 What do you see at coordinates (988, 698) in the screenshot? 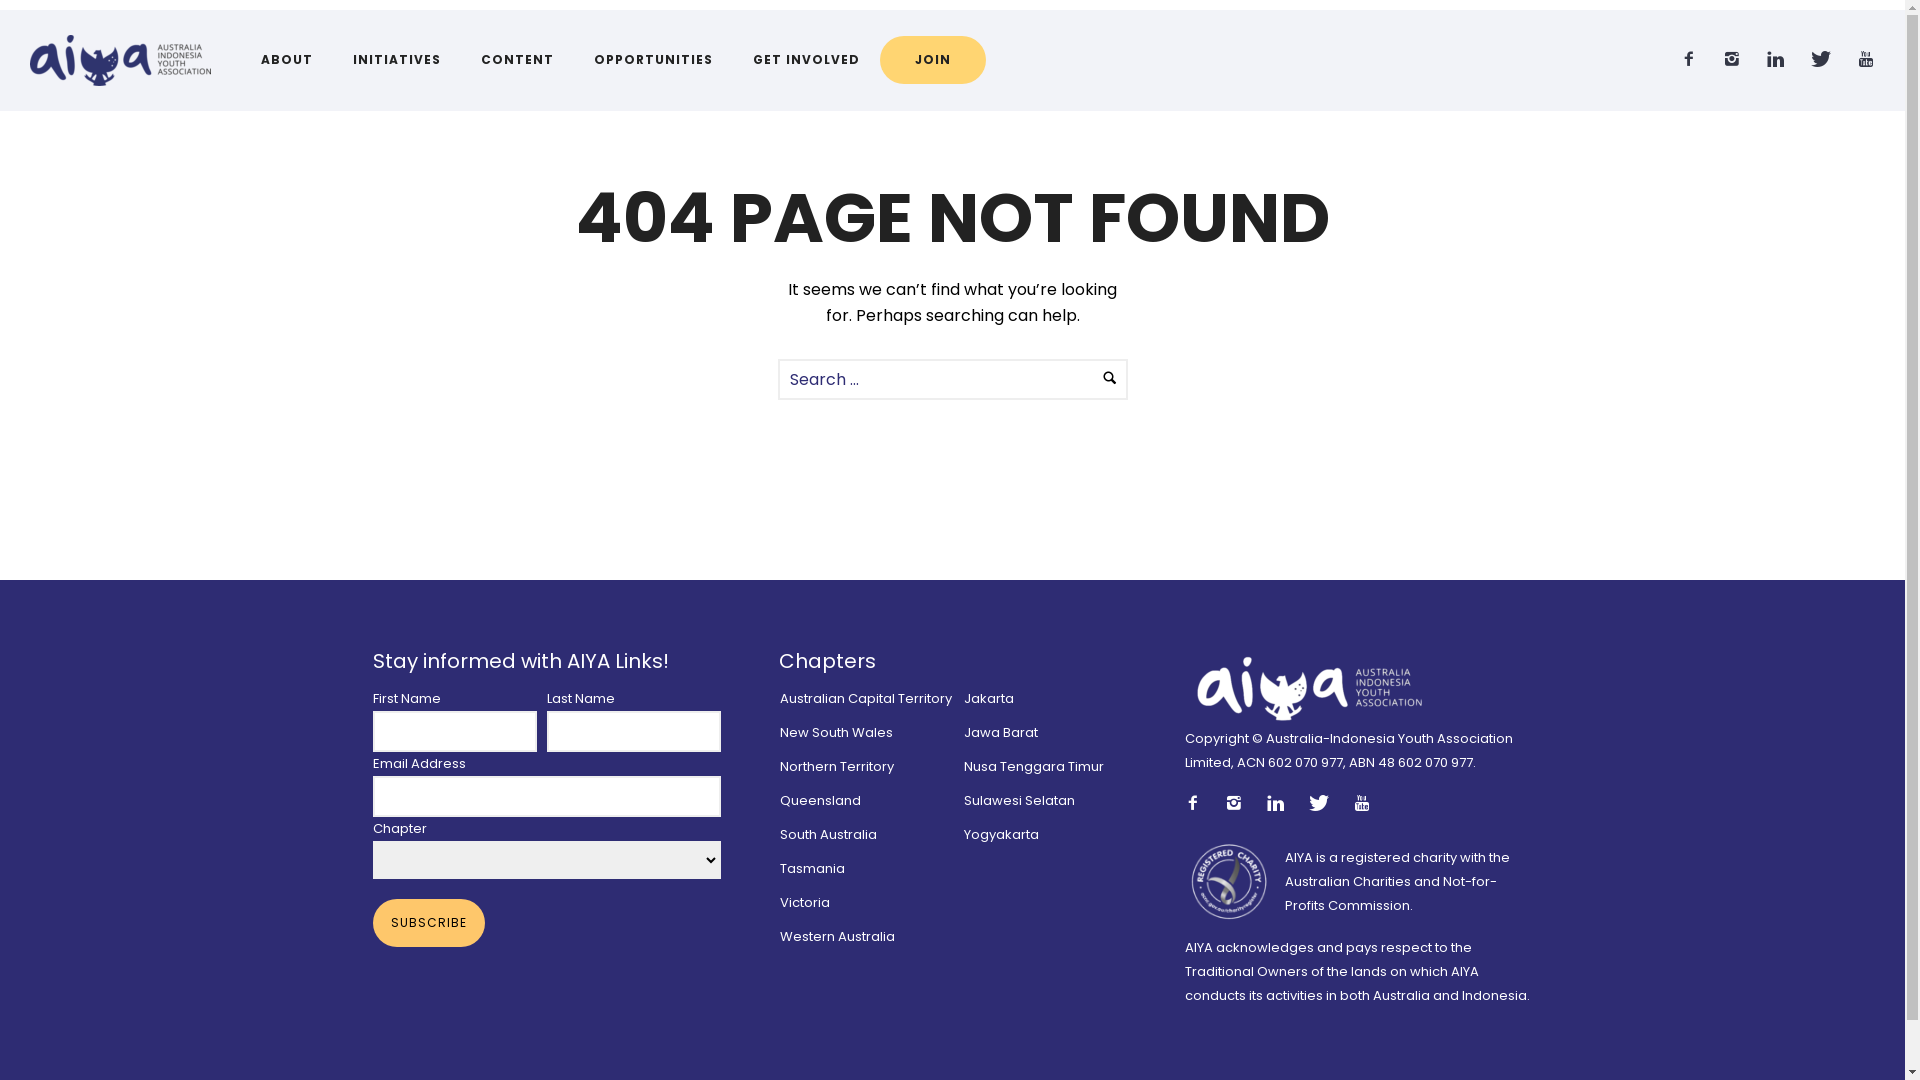
I see `Jakarta` at bounding box center [988, 698].